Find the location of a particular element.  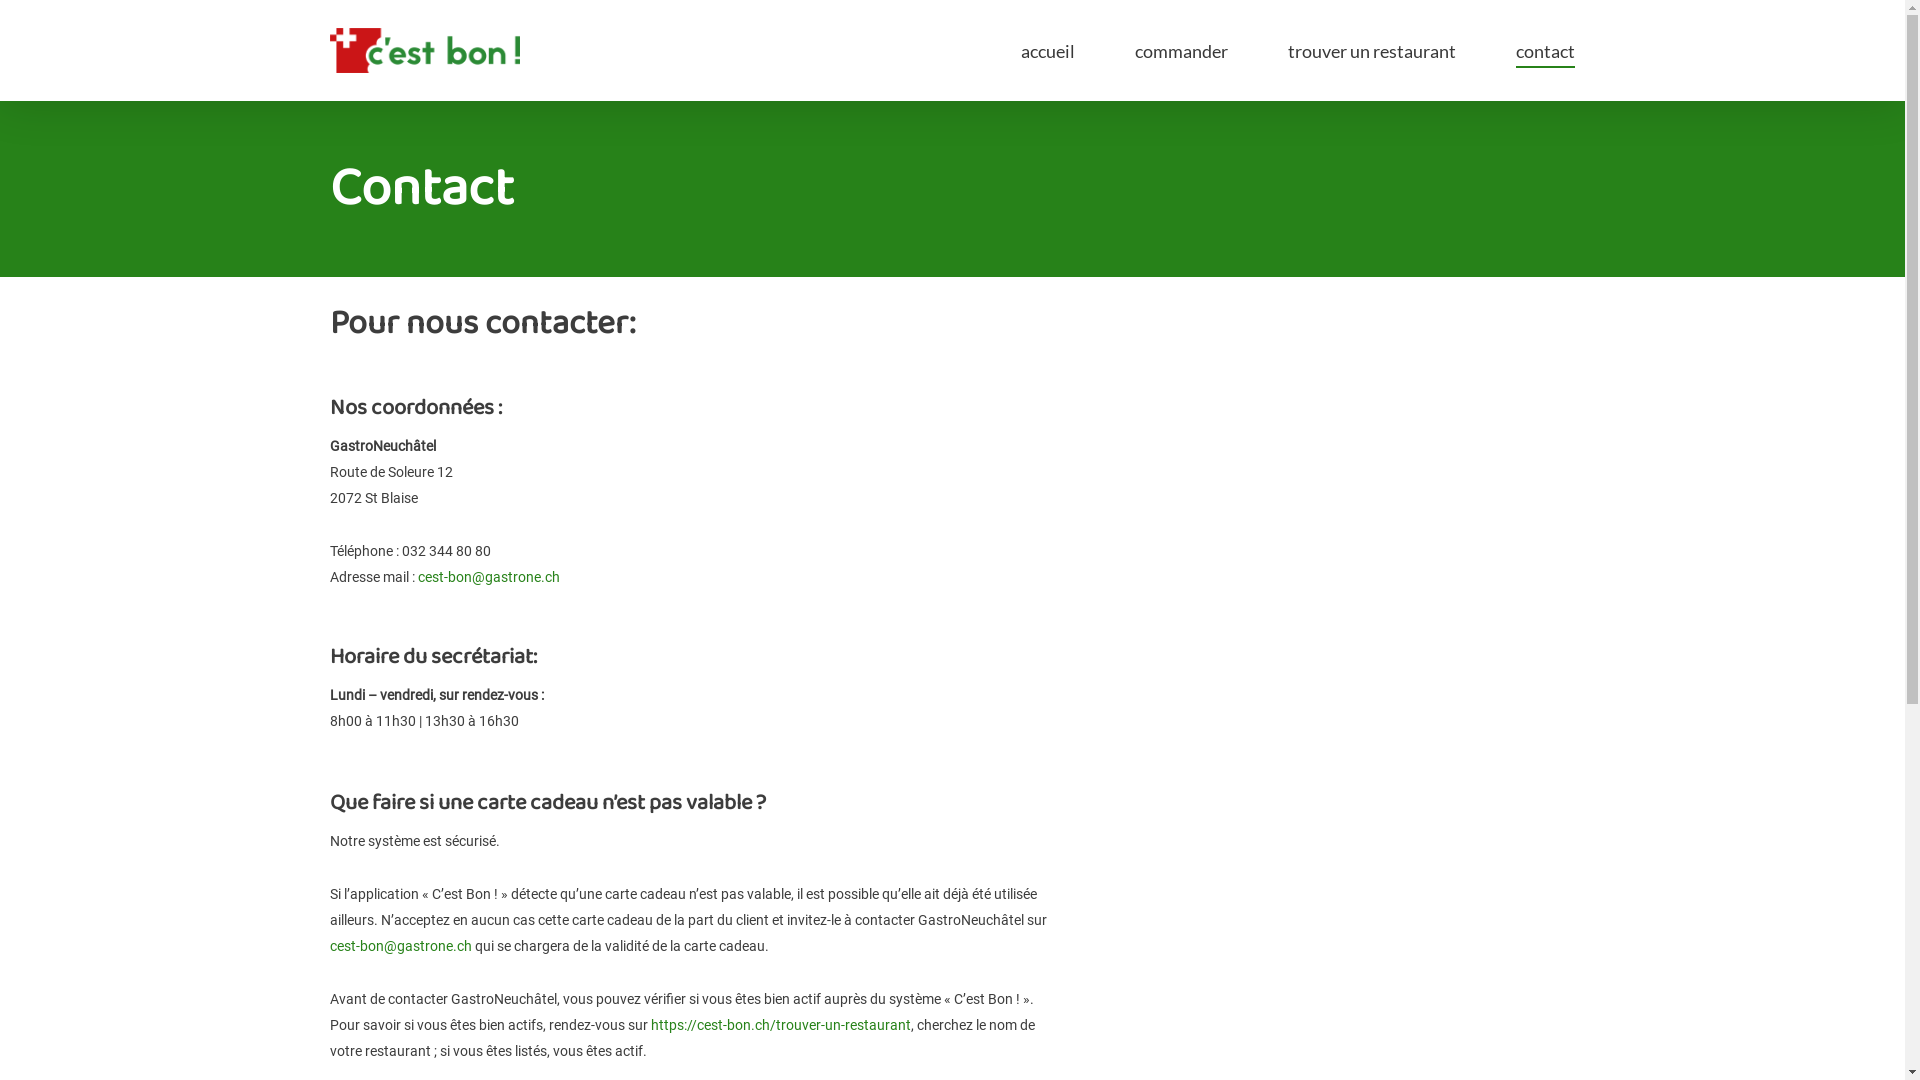

https://cest-bon.ch/trouver-un-restaurant is located at coordinates (781, 1025).